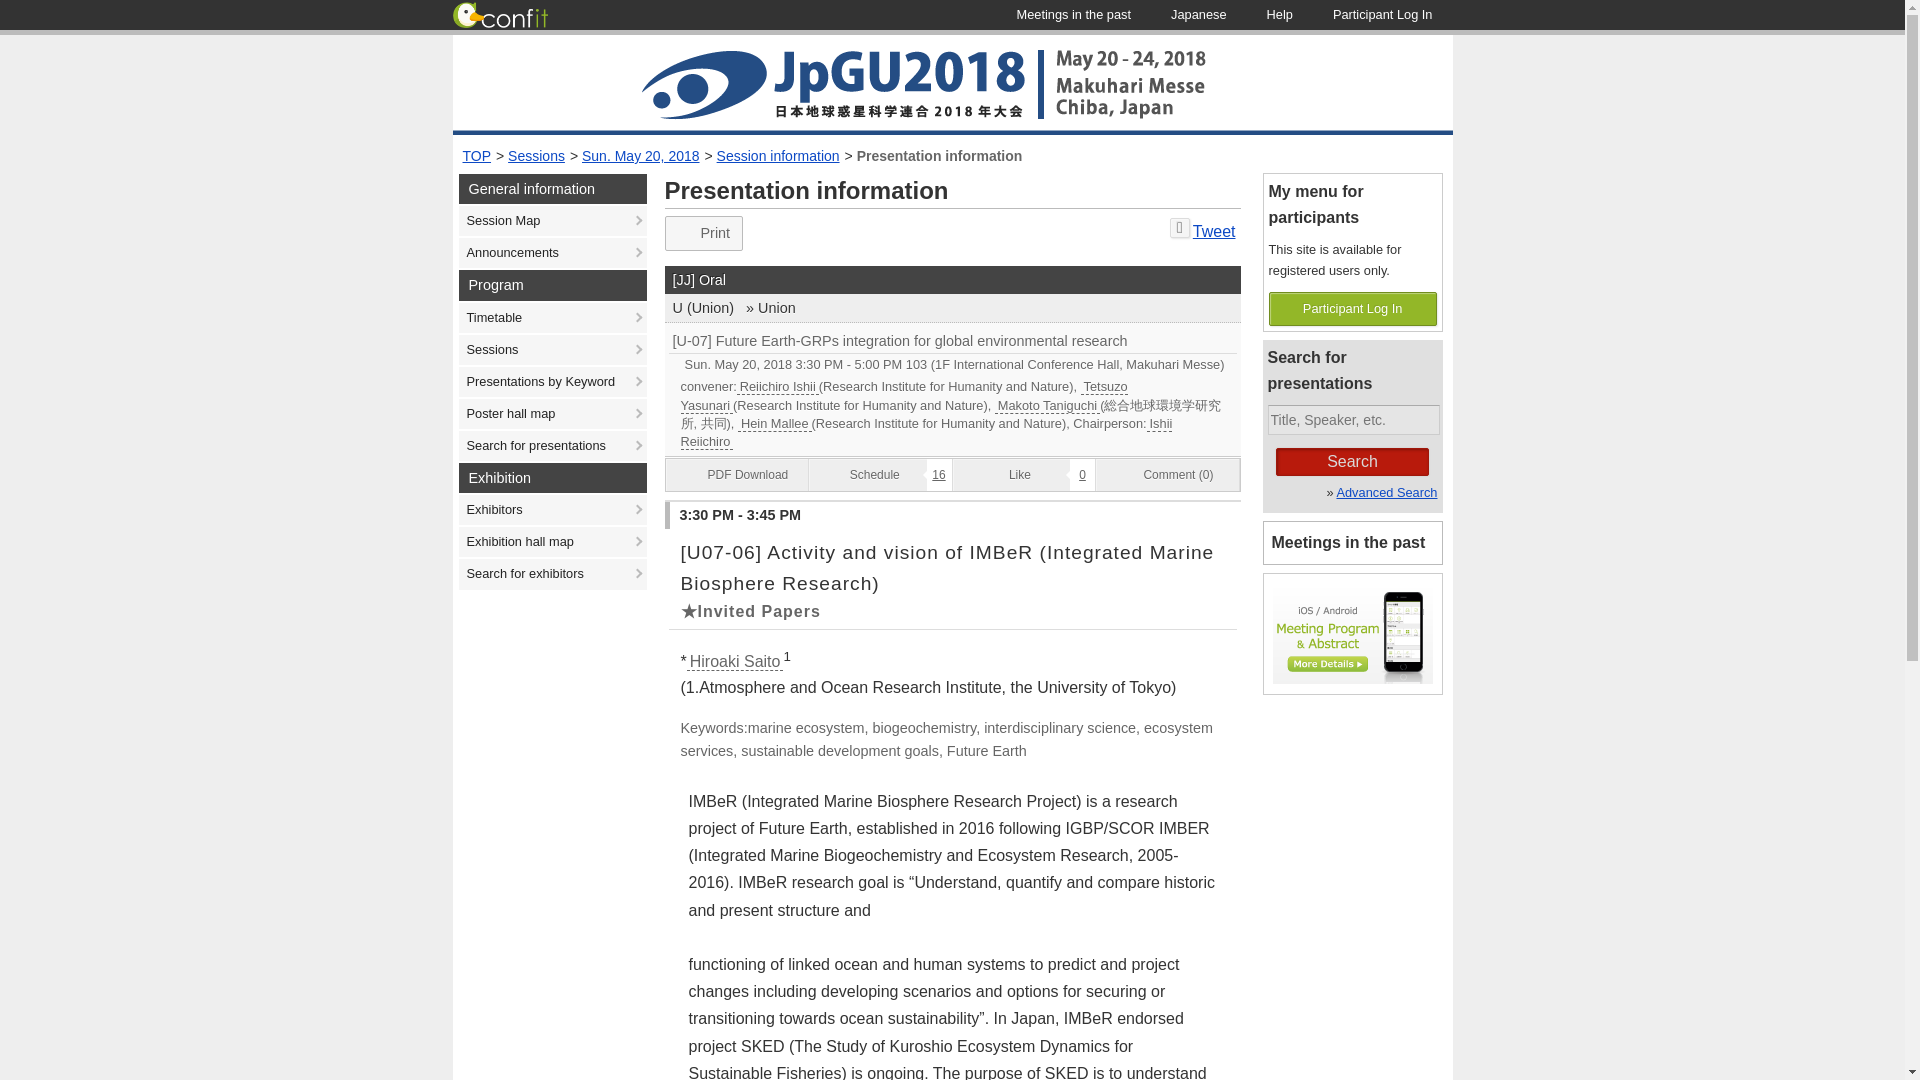  What do you see at coordinates (640, 156) in the screenshot?
I see `Sun. May 20, 2018` at bounding box center [640, 156].